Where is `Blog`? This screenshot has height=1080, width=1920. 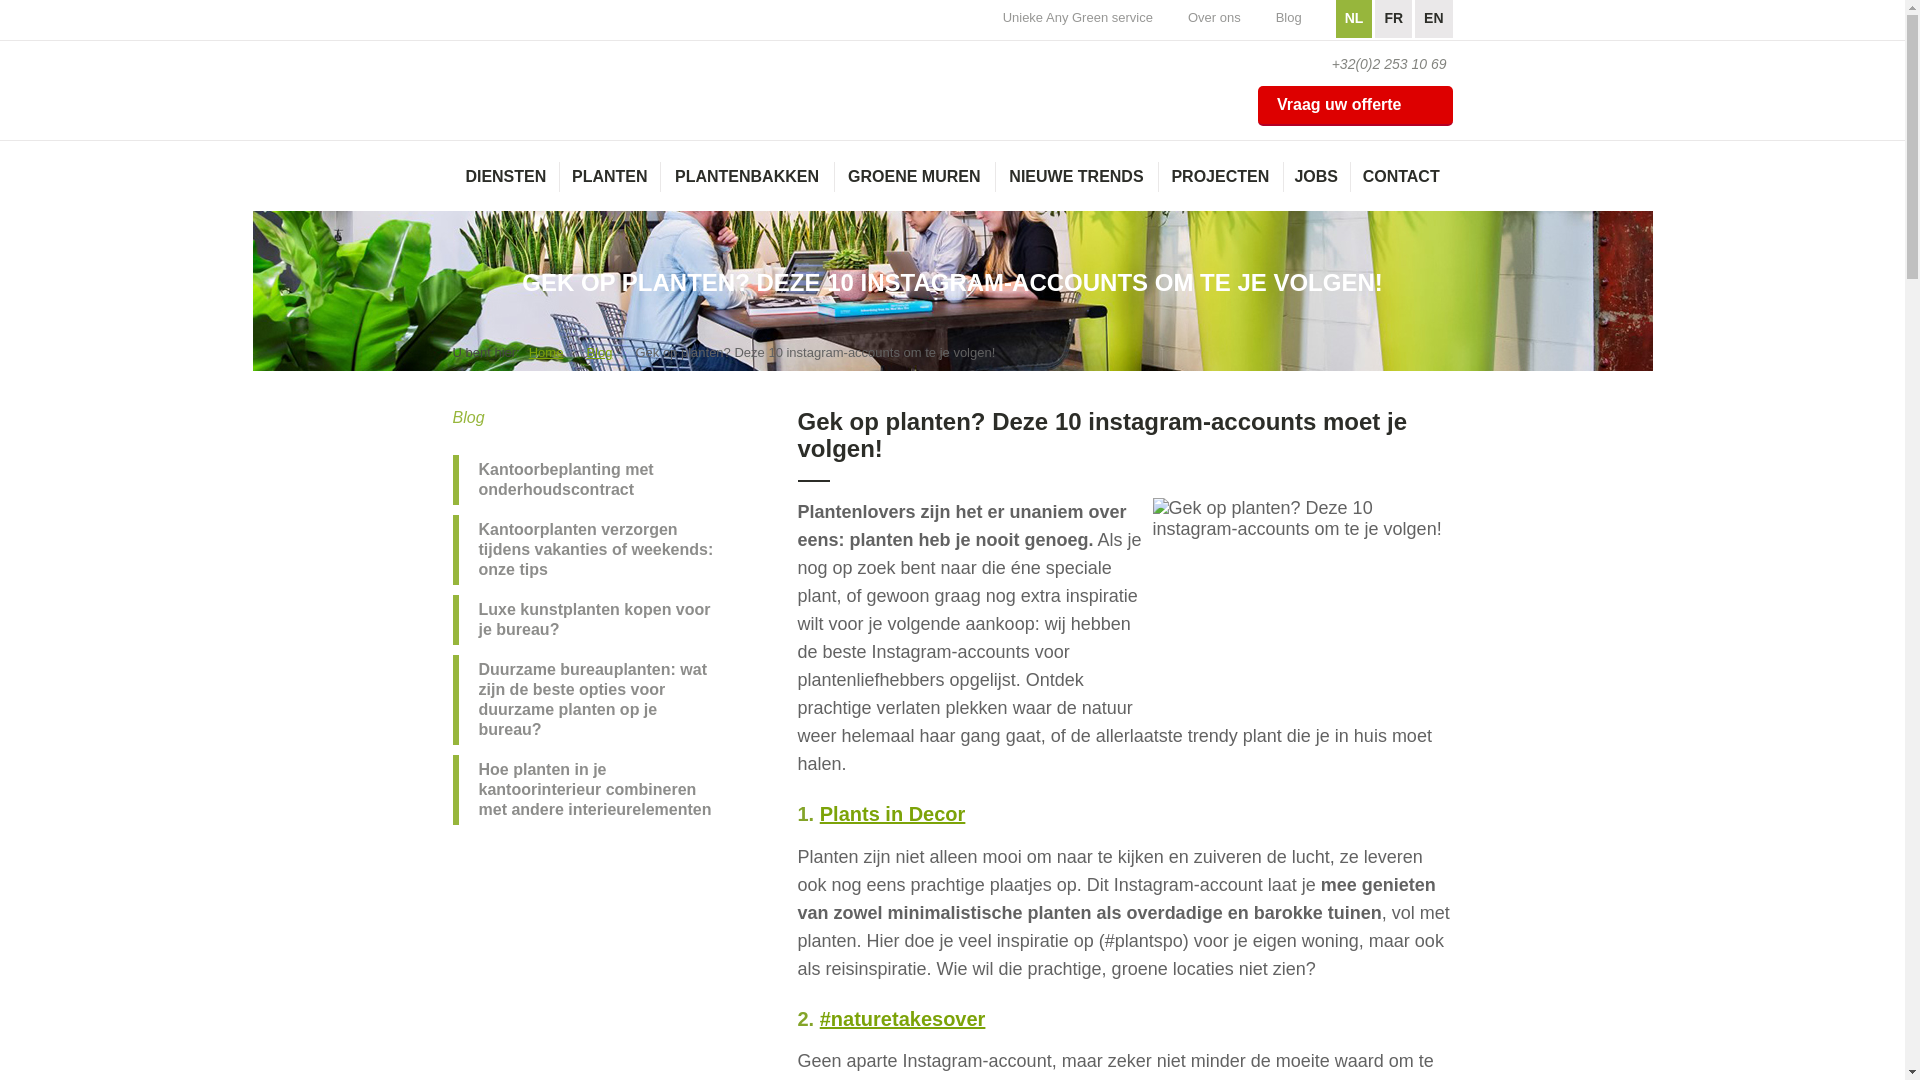 Blog is located at coordinates (1289, 19).